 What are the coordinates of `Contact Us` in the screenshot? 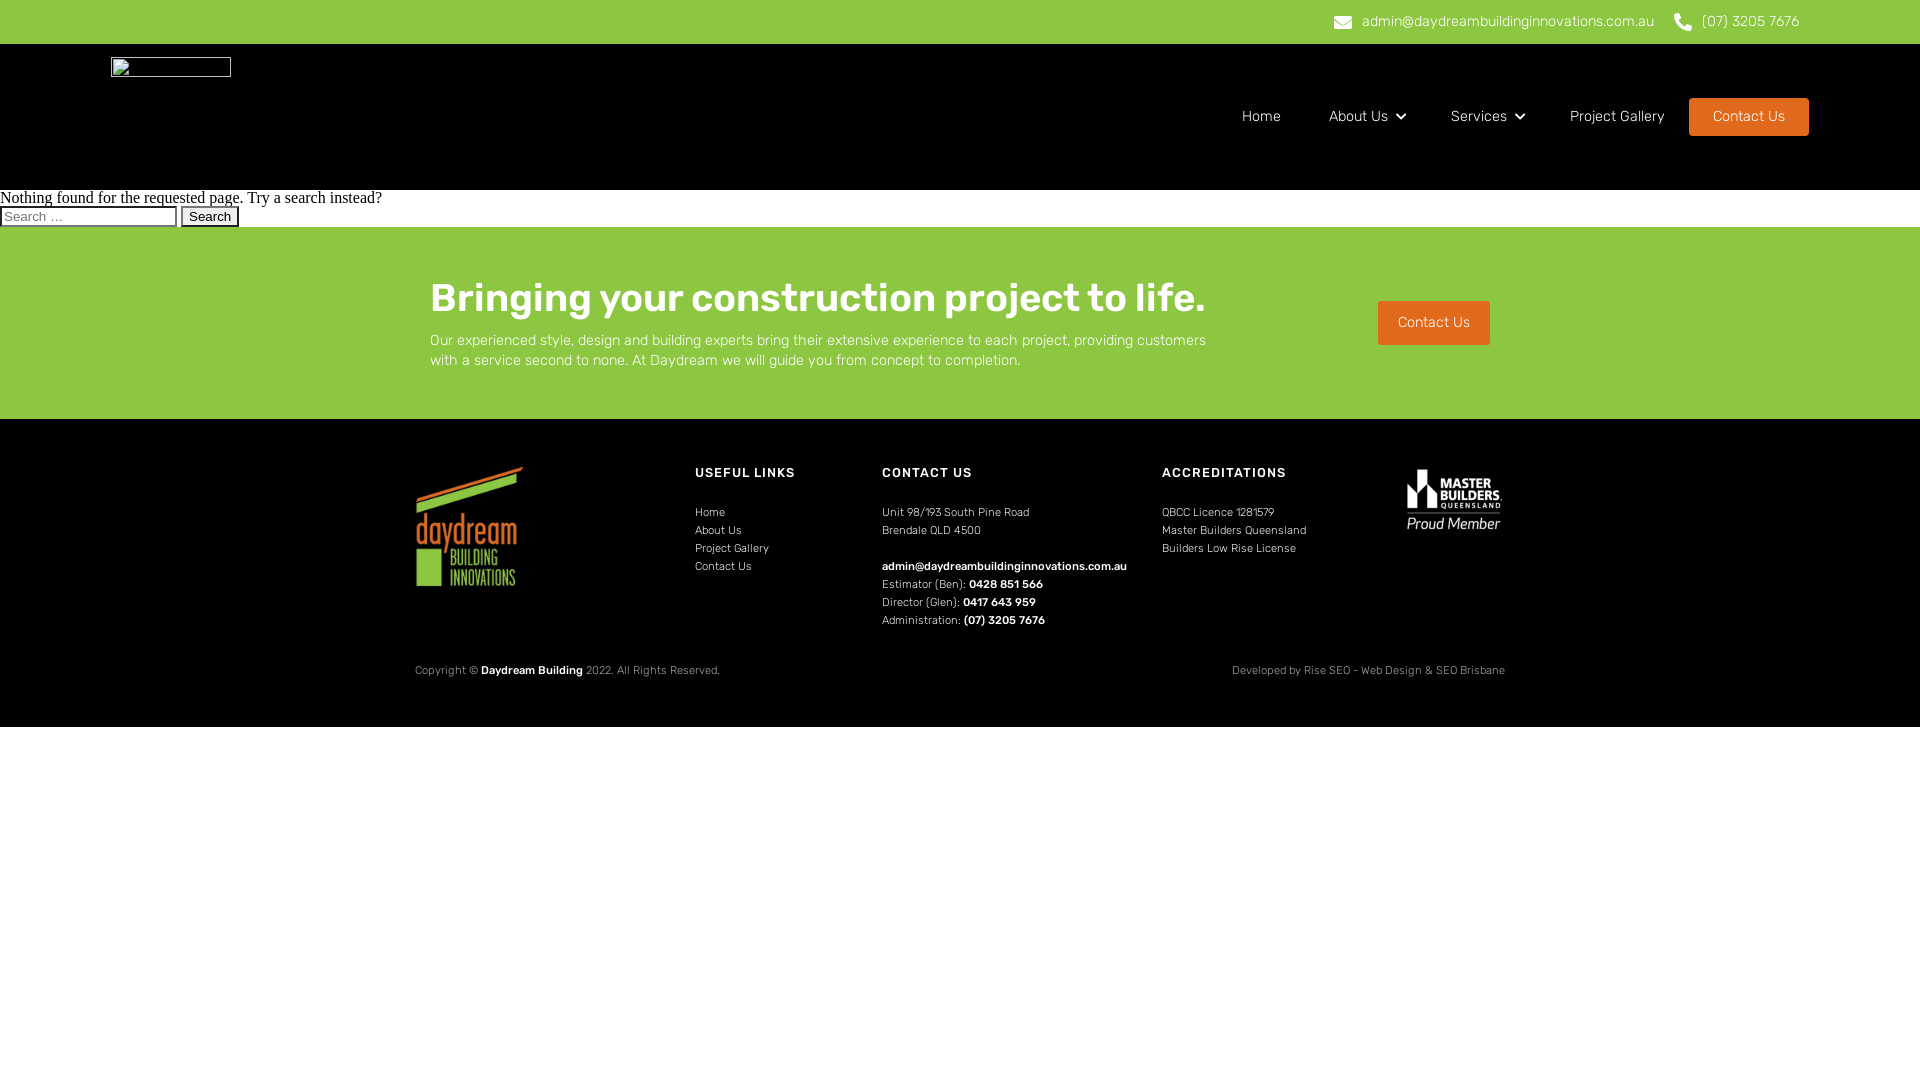 It's located at (1434, 323).